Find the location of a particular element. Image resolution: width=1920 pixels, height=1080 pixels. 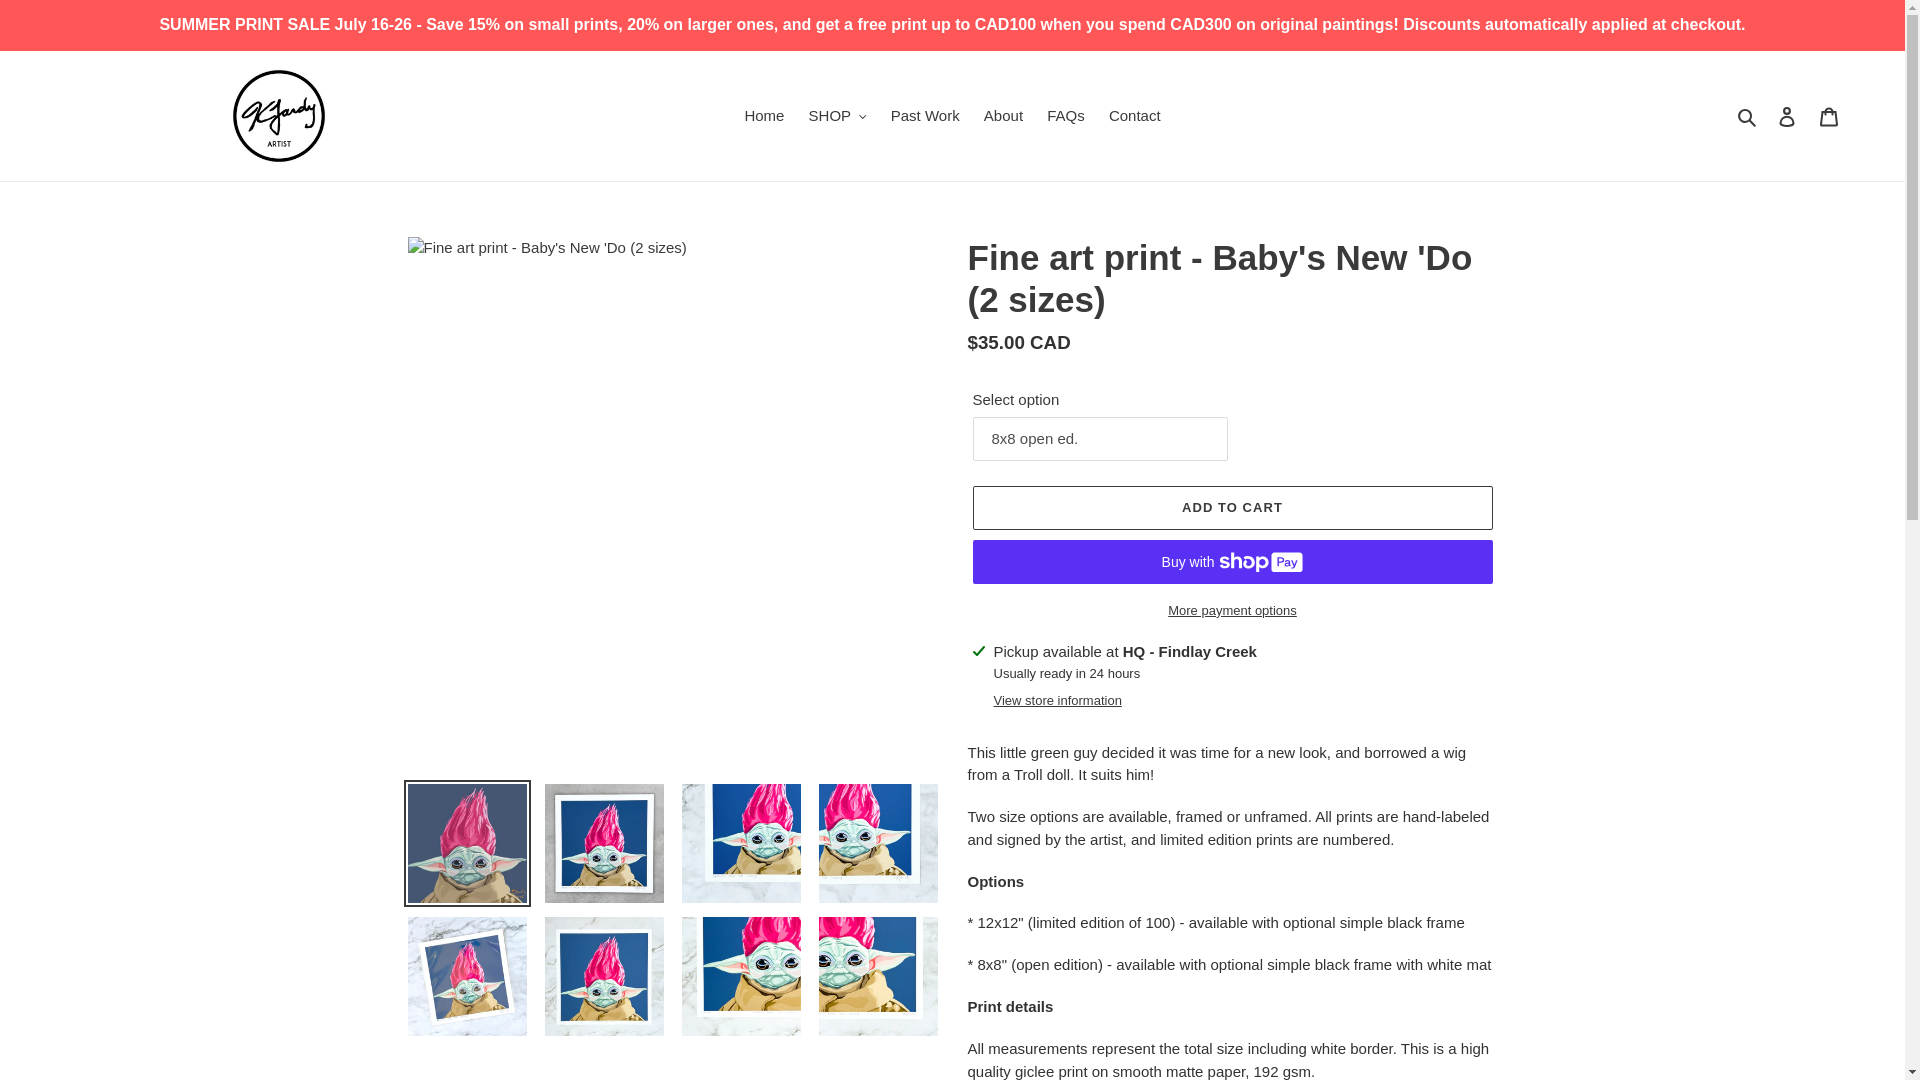

Past Work is located at coordinates (925, 116).